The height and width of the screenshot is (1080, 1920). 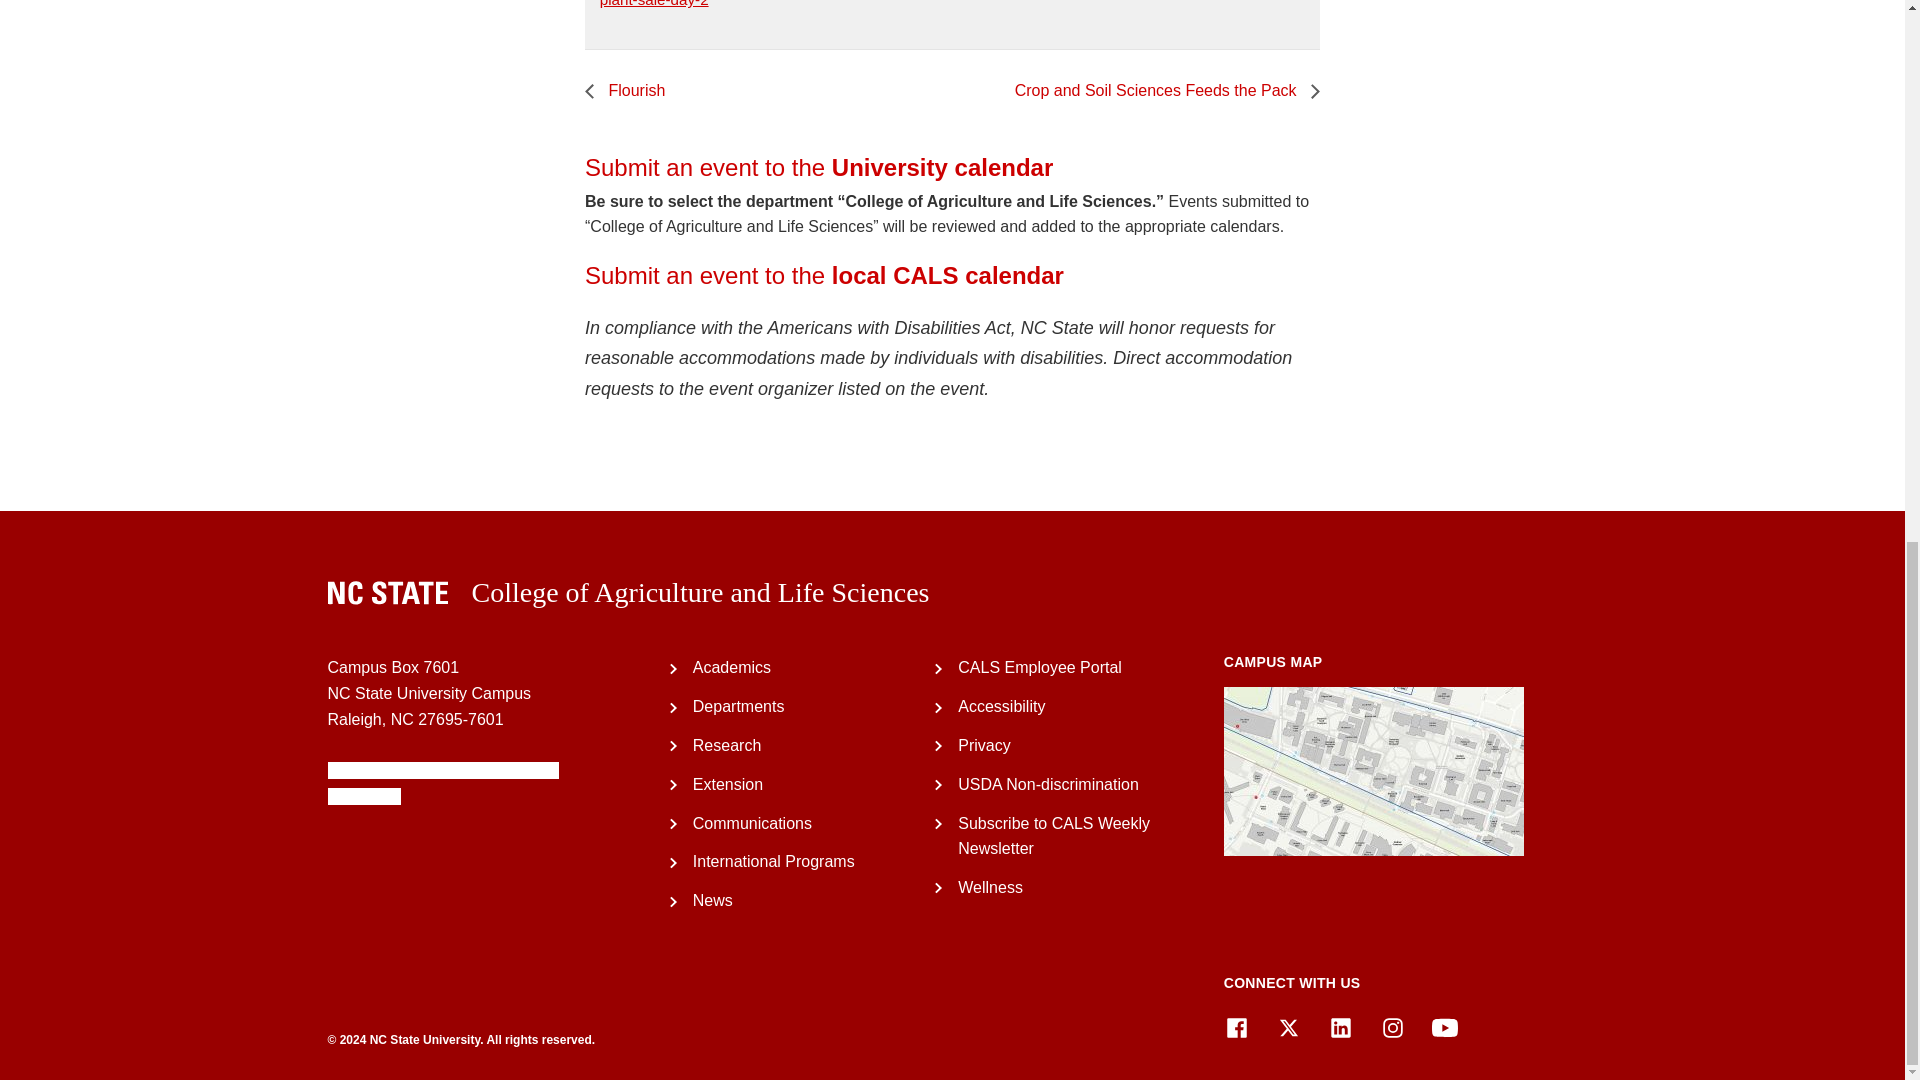 What do you see at coordinates (1444, 1028) in the screenshot?
I see `YouTube` at bounding box center [1444, 1028].